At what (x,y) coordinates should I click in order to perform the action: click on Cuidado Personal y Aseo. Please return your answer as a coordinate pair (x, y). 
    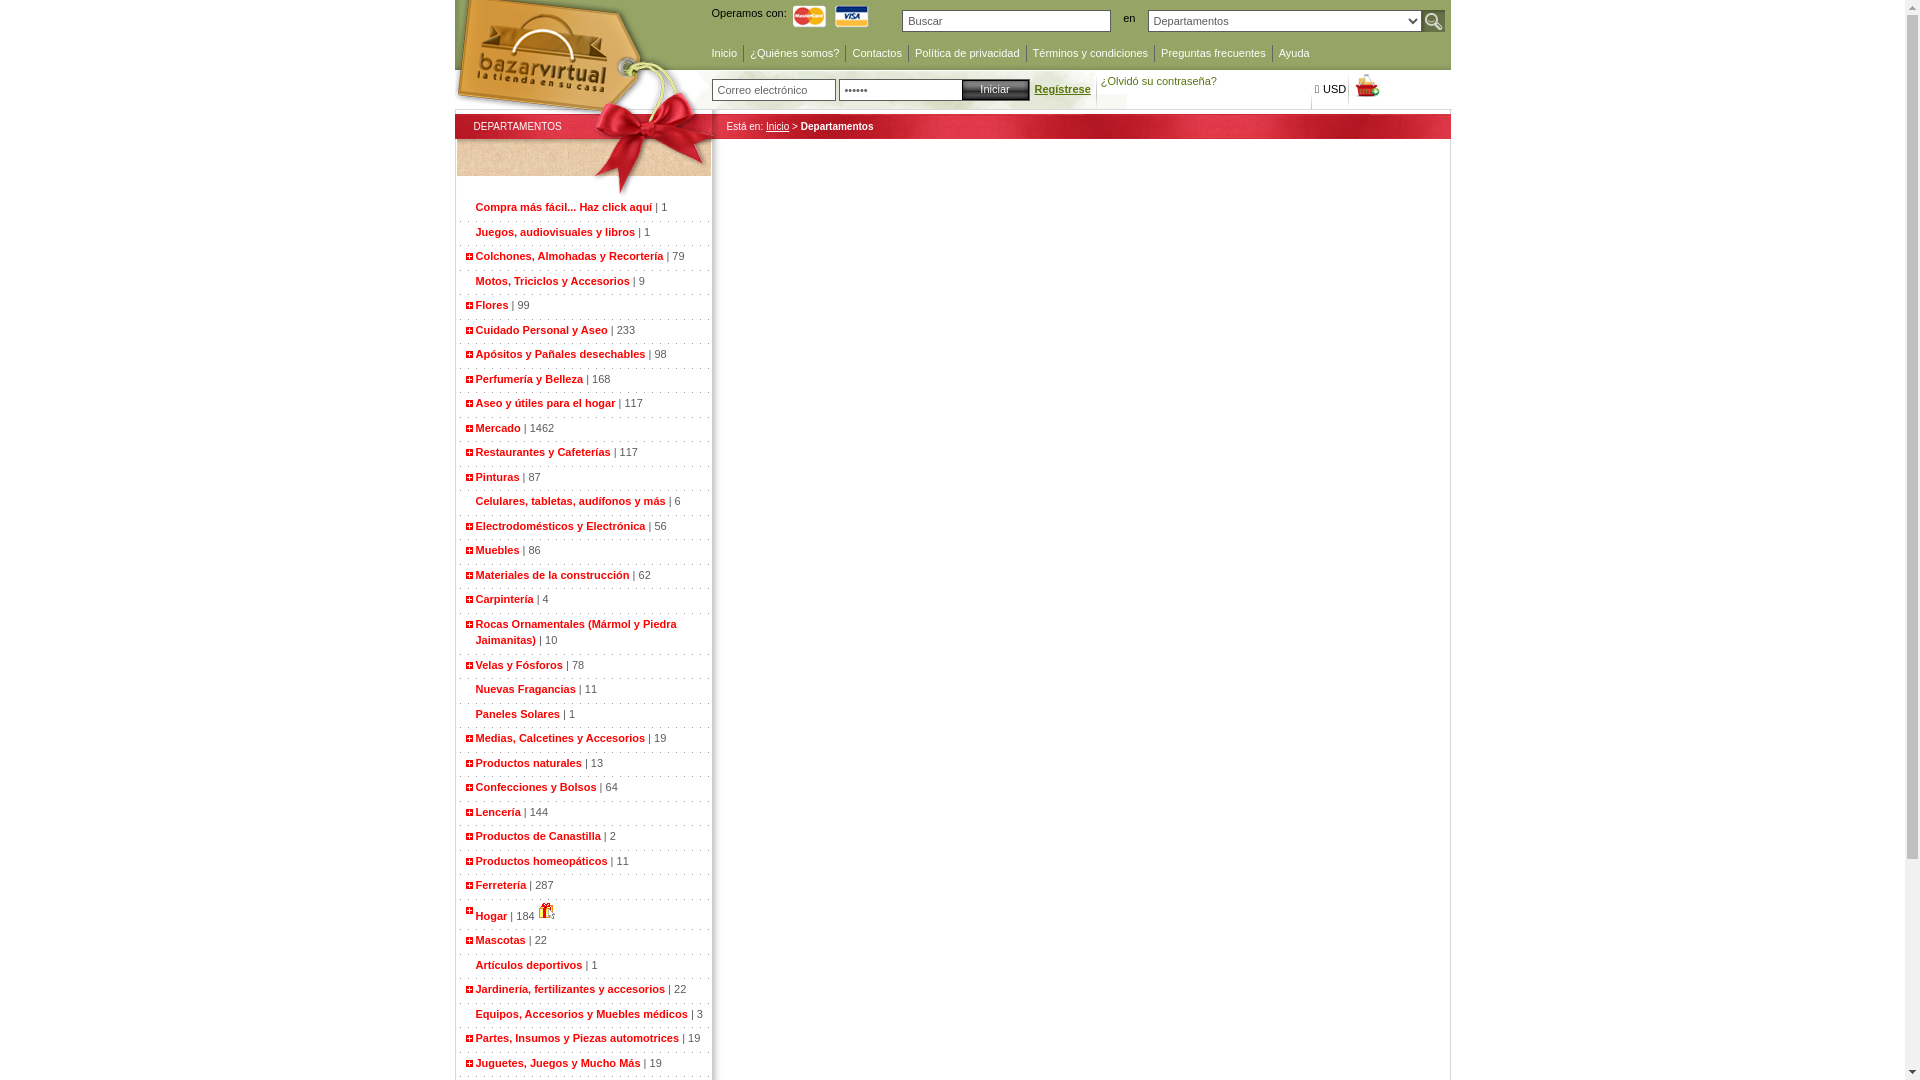
    Looking at the image, I should click on (542, 330).